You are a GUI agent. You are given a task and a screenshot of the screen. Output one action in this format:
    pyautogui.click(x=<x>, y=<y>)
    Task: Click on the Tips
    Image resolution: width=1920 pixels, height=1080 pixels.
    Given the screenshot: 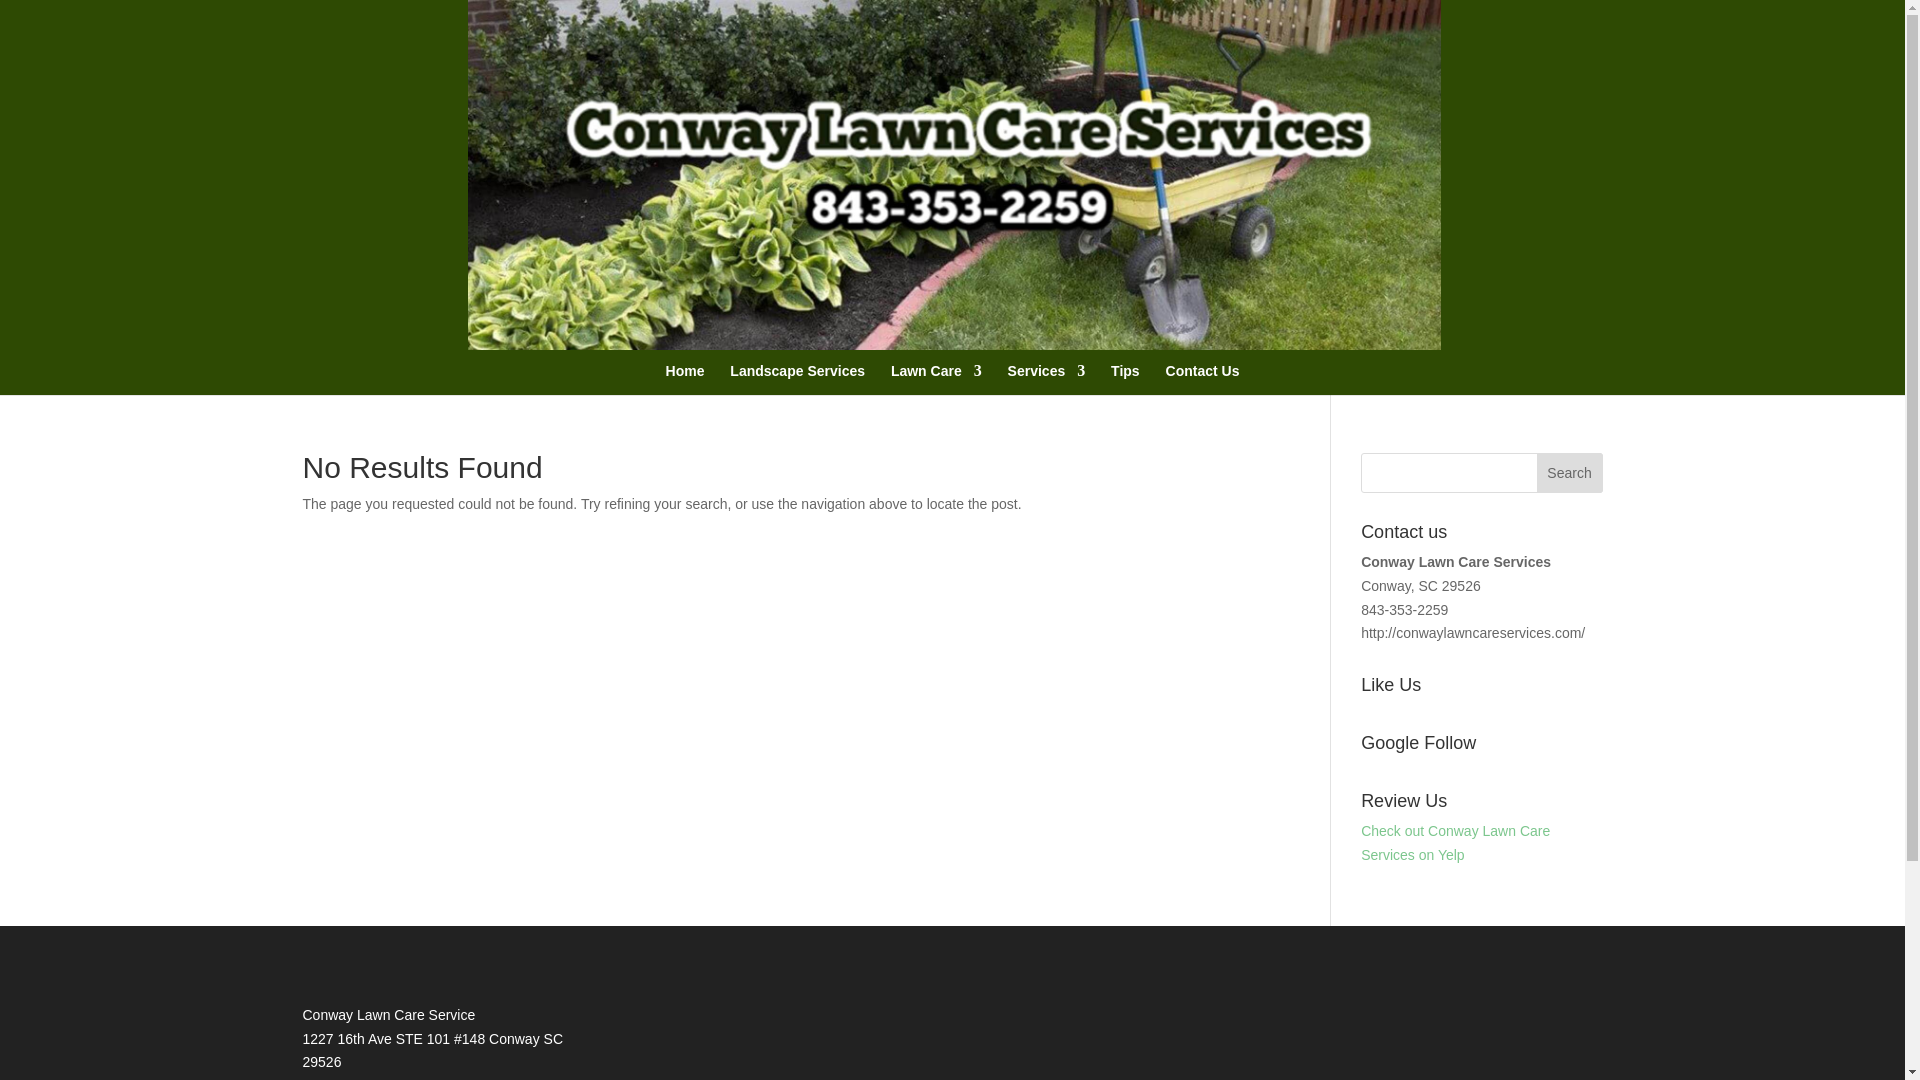 What is the action you would take?
    pyautogui.click(x=1126, y=398)
    